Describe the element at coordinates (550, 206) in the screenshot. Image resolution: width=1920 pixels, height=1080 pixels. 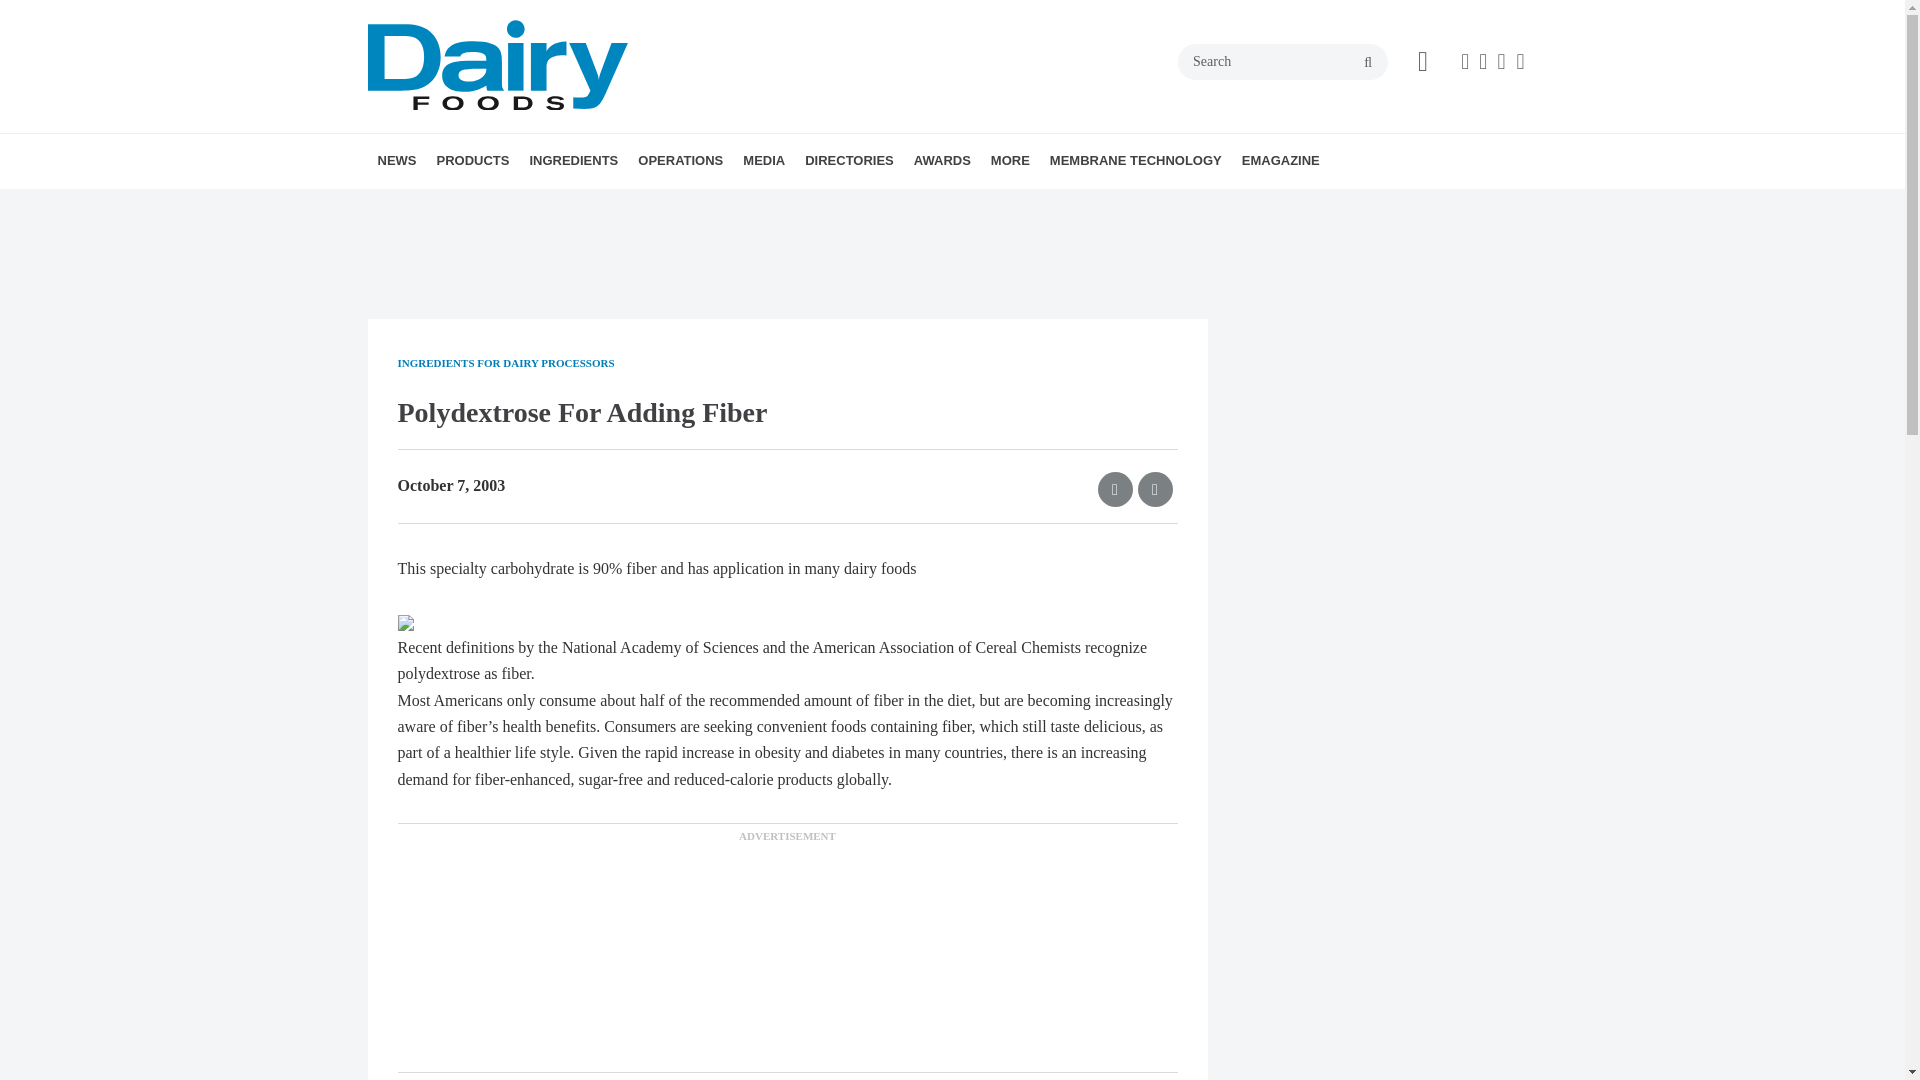
I see `NEW PRODUCTS` at that location.